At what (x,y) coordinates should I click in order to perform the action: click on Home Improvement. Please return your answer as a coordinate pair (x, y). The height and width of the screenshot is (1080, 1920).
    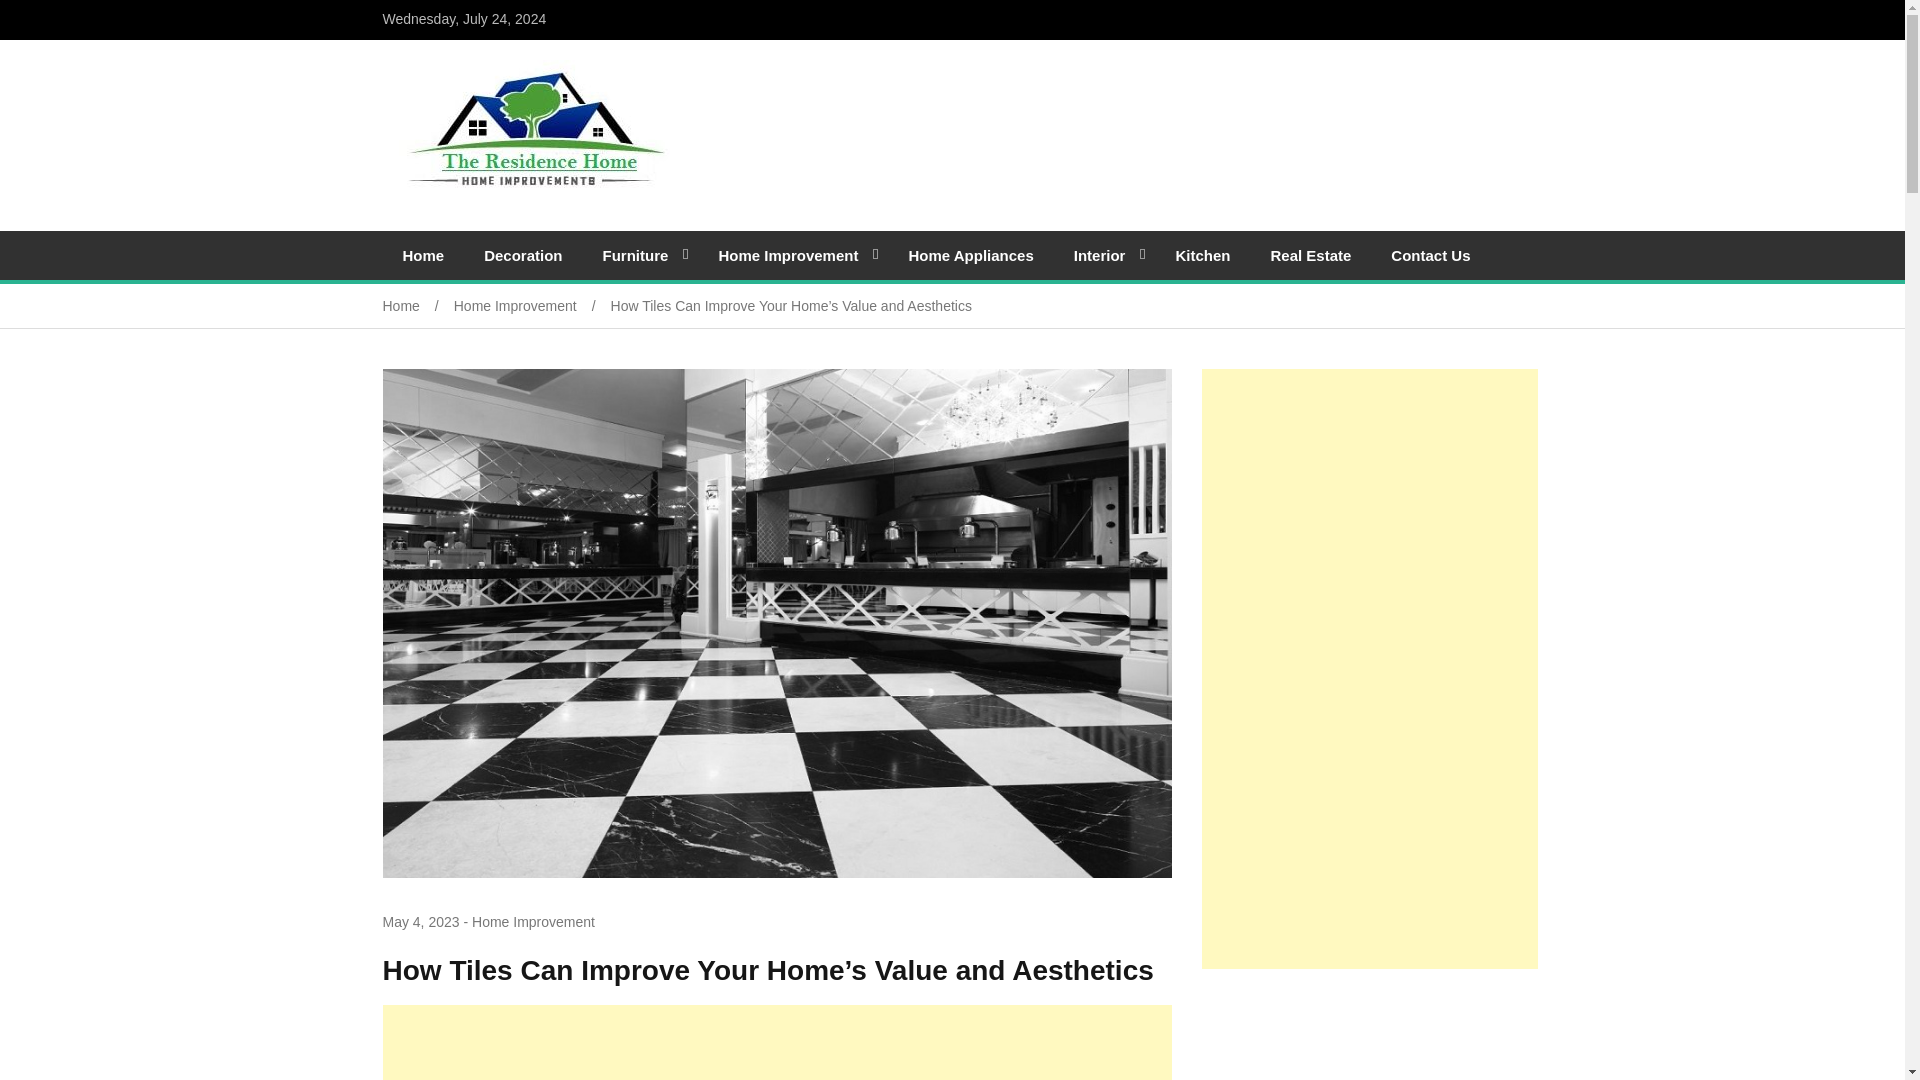
    Looking at the image, I should click on (532, 306).